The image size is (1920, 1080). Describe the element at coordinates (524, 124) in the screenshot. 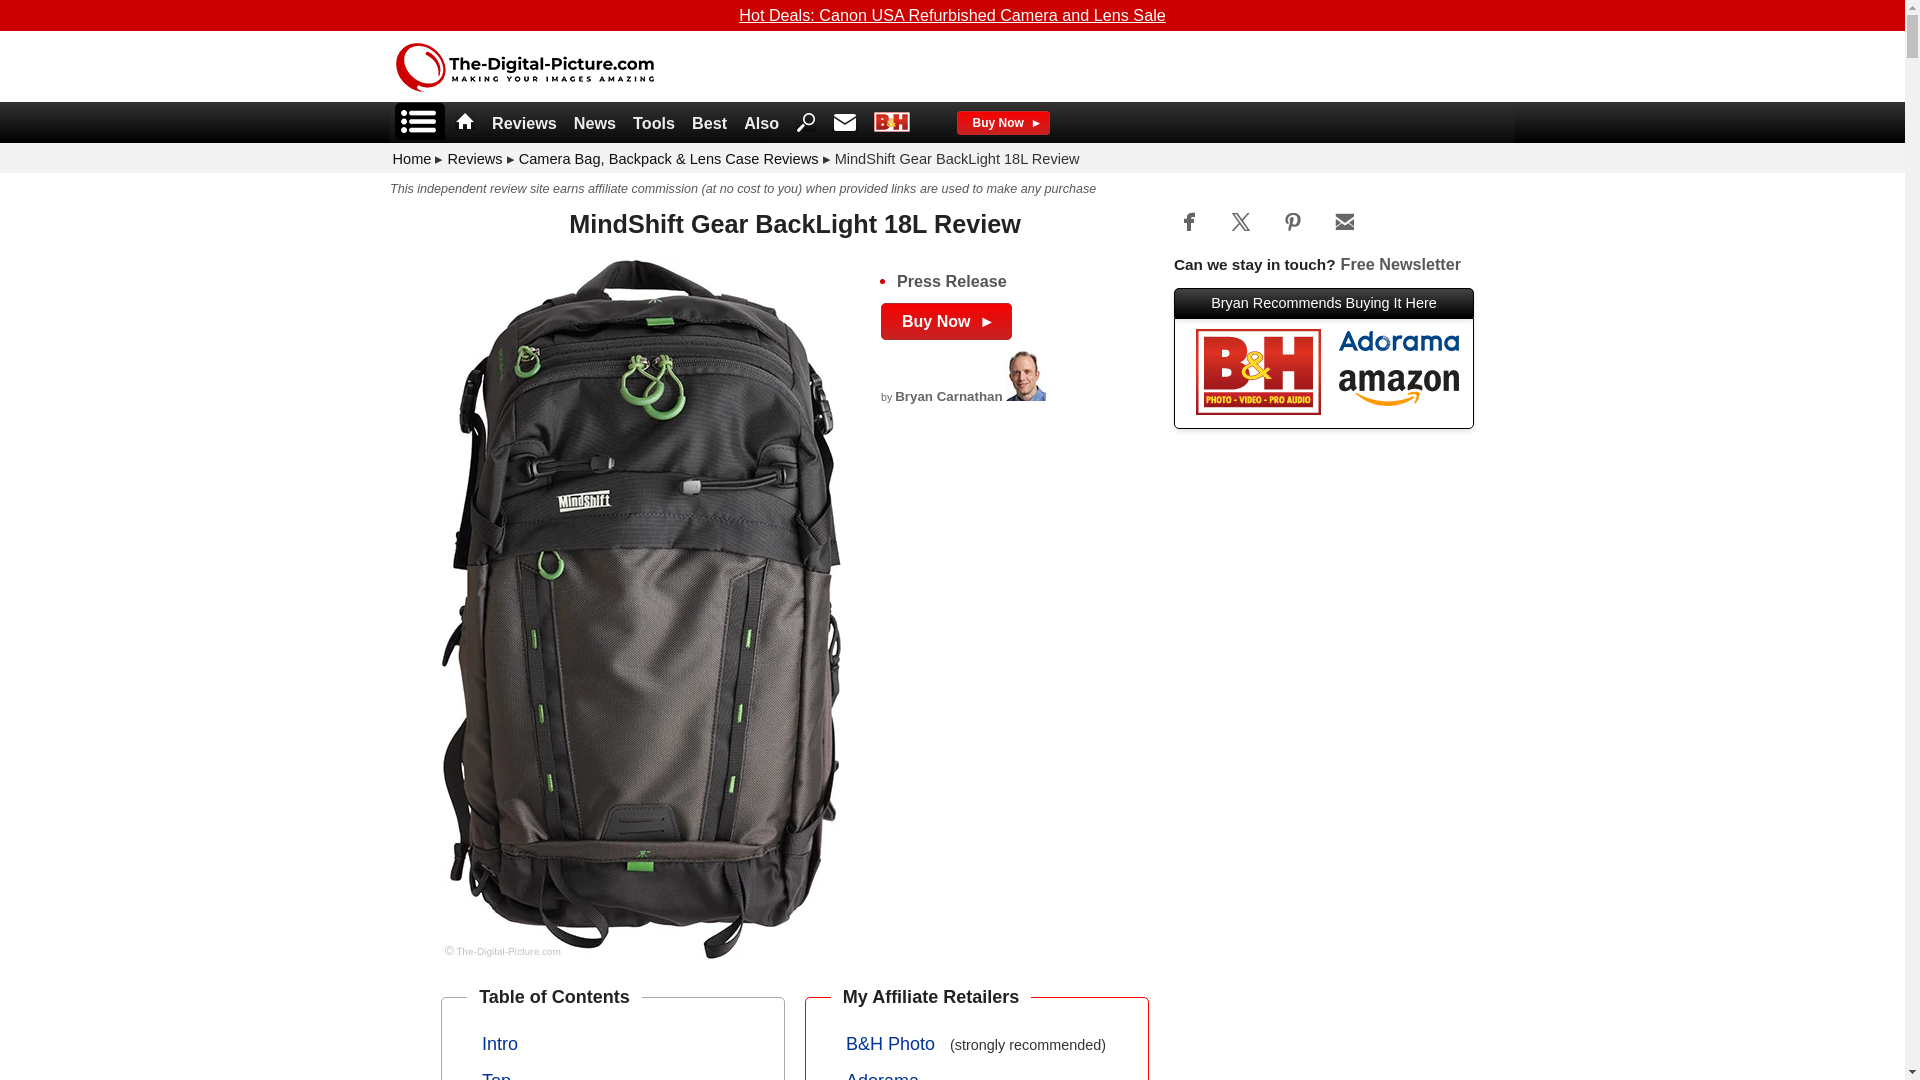

I see `Mirrorless and DSLR Camera and Lens Reviews` at that location.